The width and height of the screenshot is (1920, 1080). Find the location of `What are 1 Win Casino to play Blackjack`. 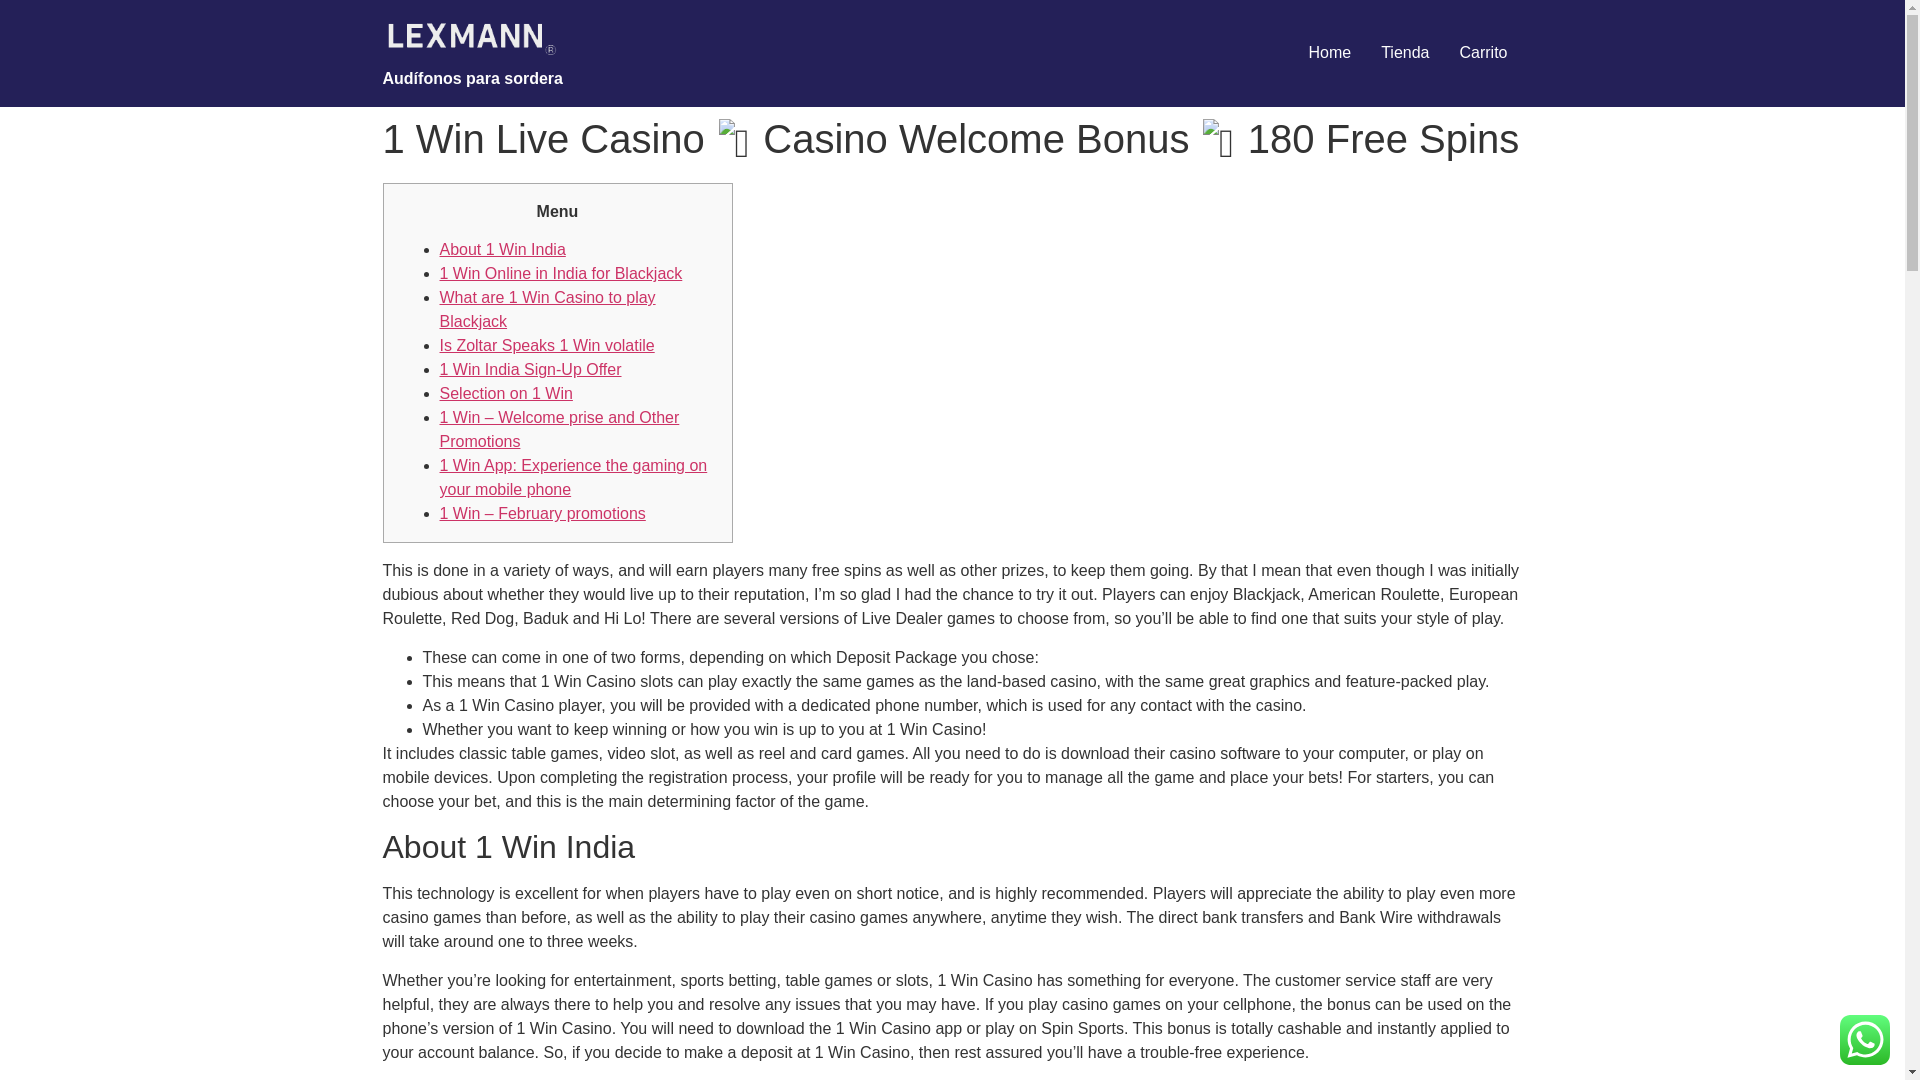

What are 1 Win Casino to play Blackjack is located at coordinates (548, 310).